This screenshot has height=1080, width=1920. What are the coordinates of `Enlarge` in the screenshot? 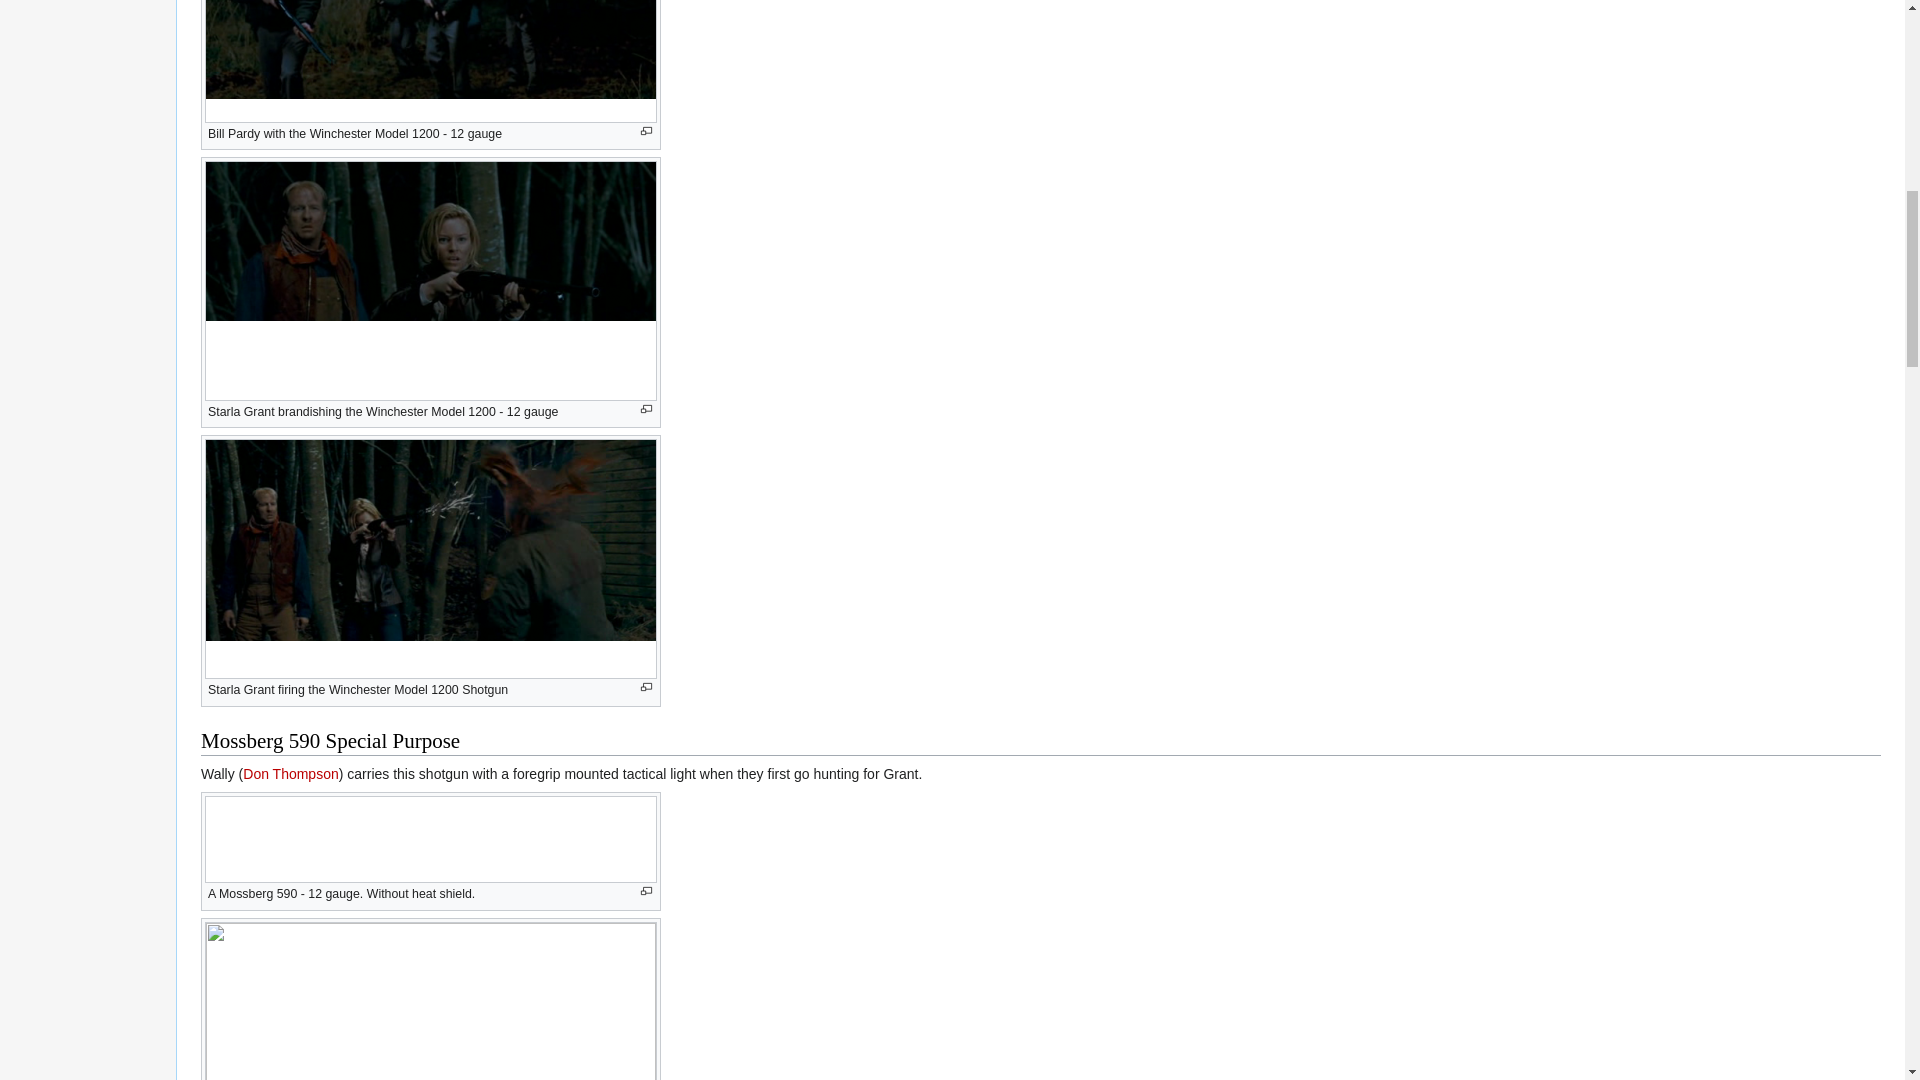 It's located at (646, 687).